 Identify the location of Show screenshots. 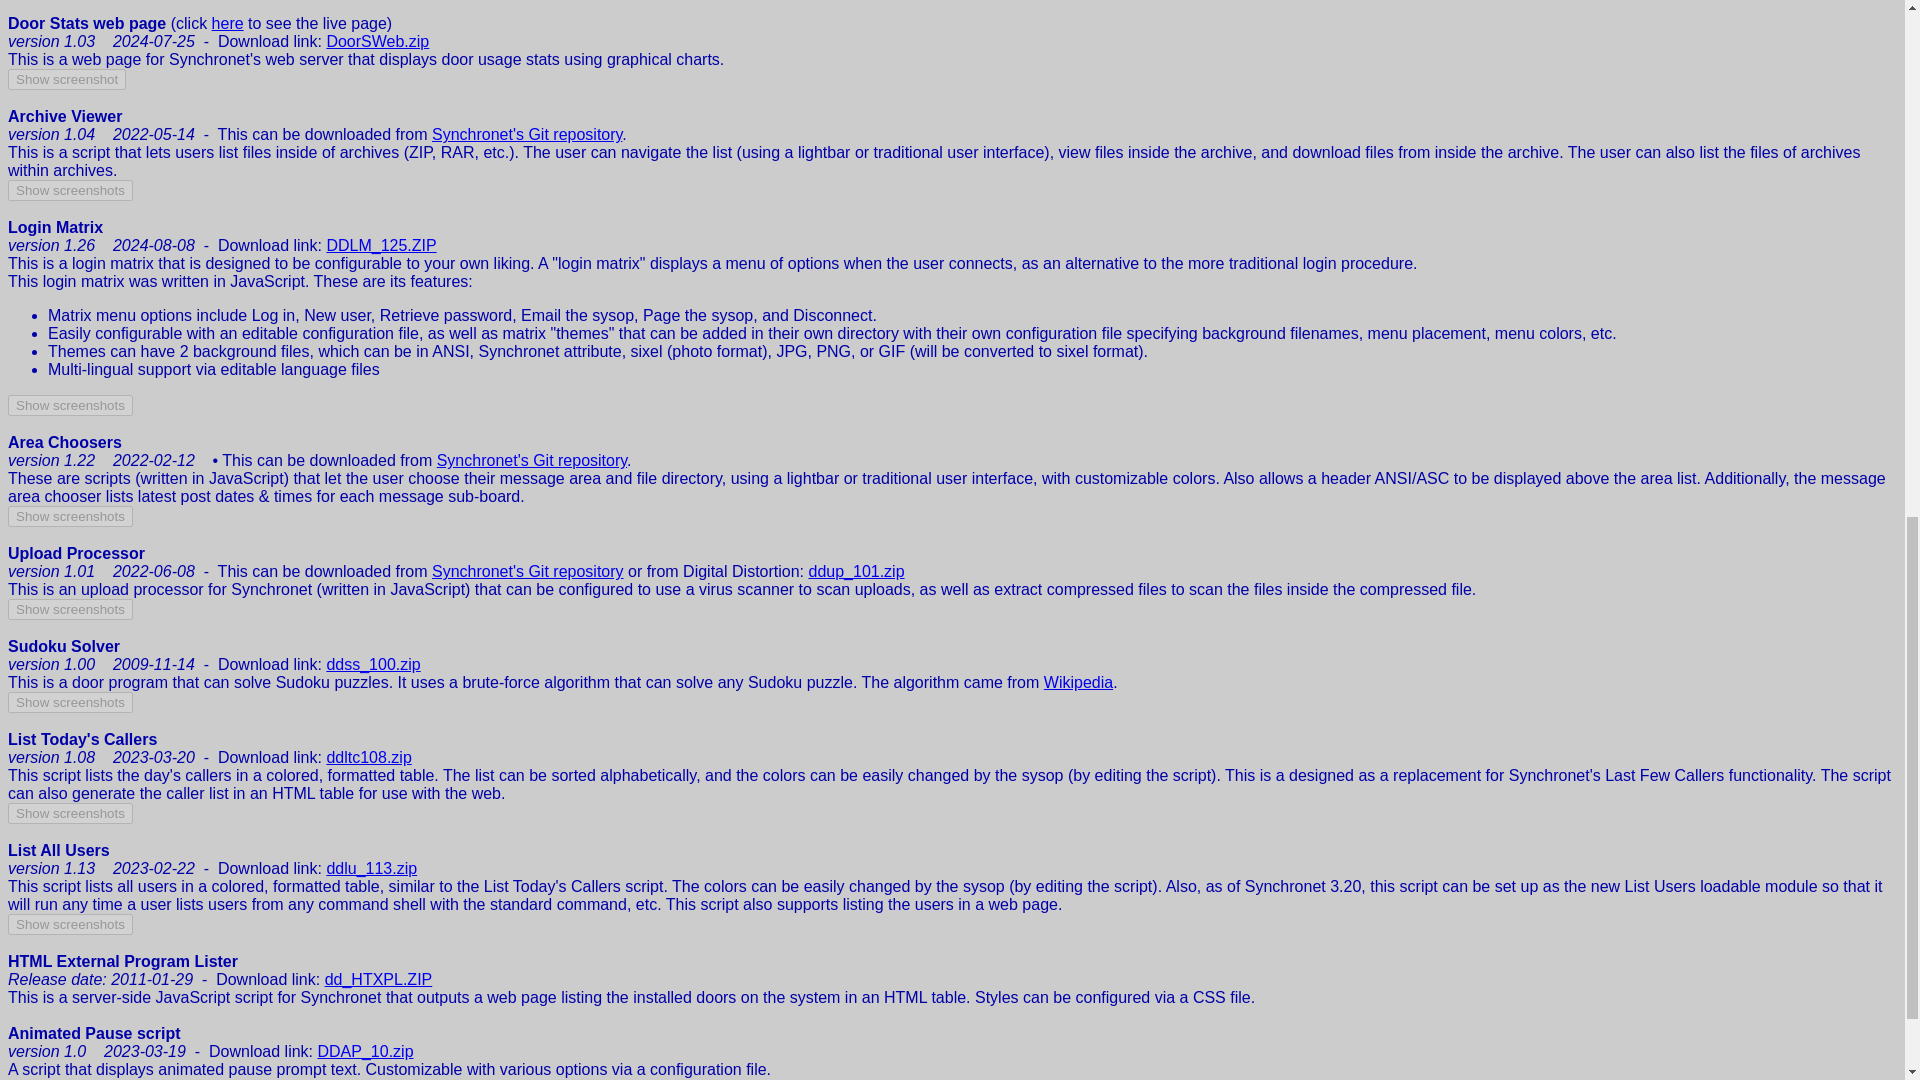
(70, 516).